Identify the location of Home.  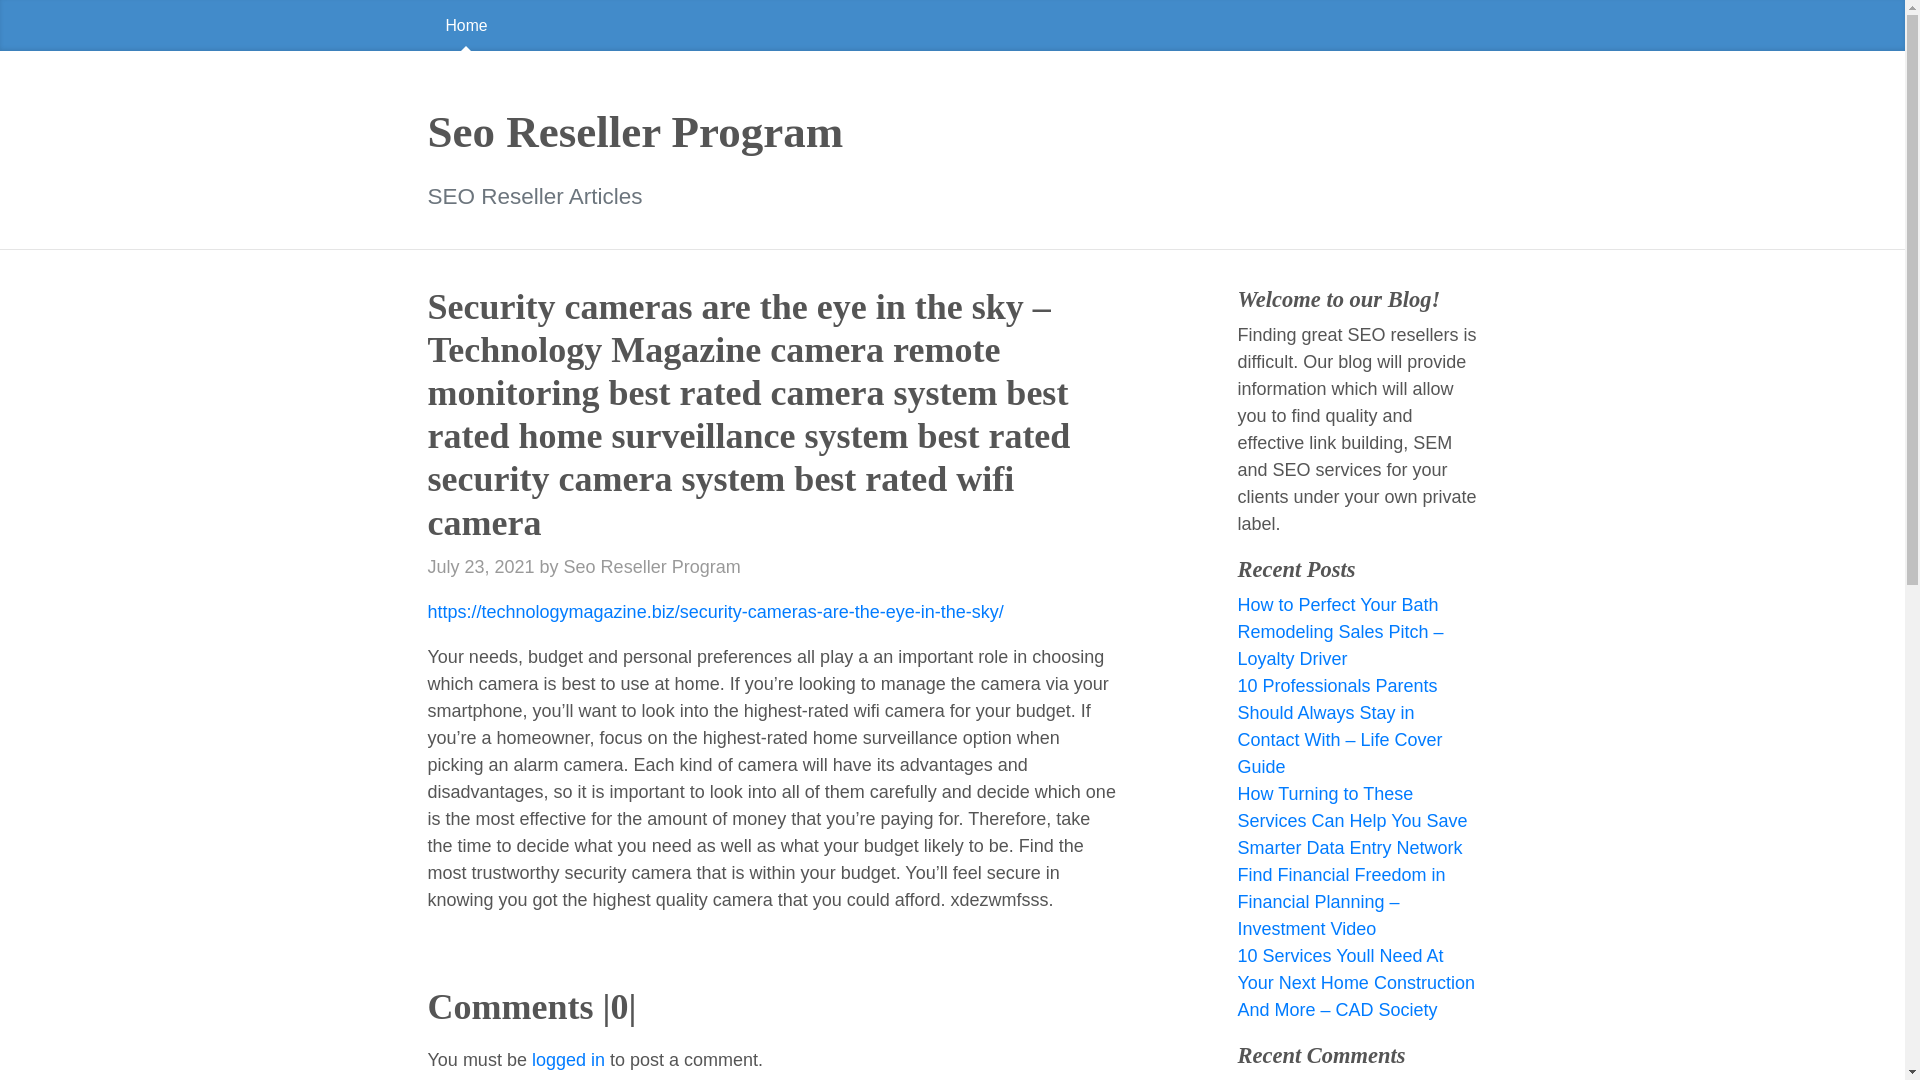
(952, 25).